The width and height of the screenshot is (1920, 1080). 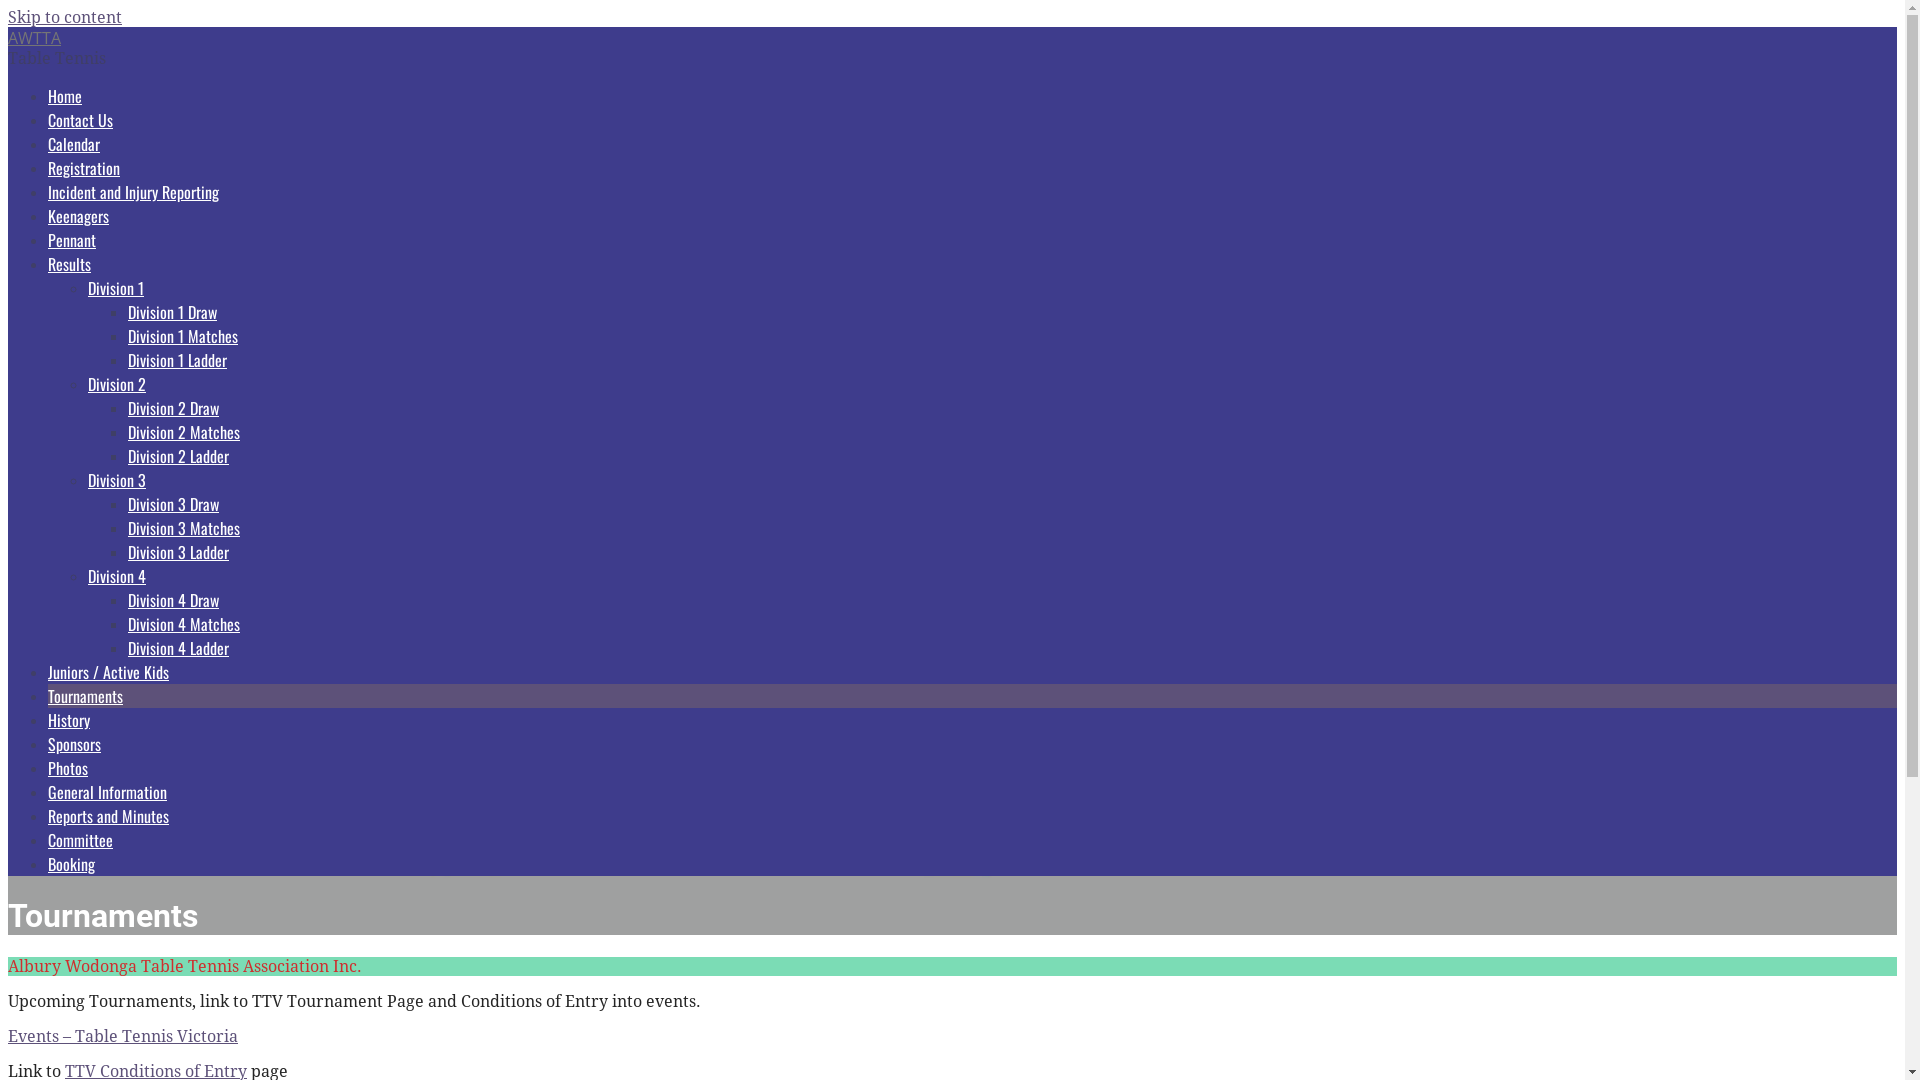 I want to click on Skip to content, so click(x=65, y=18).